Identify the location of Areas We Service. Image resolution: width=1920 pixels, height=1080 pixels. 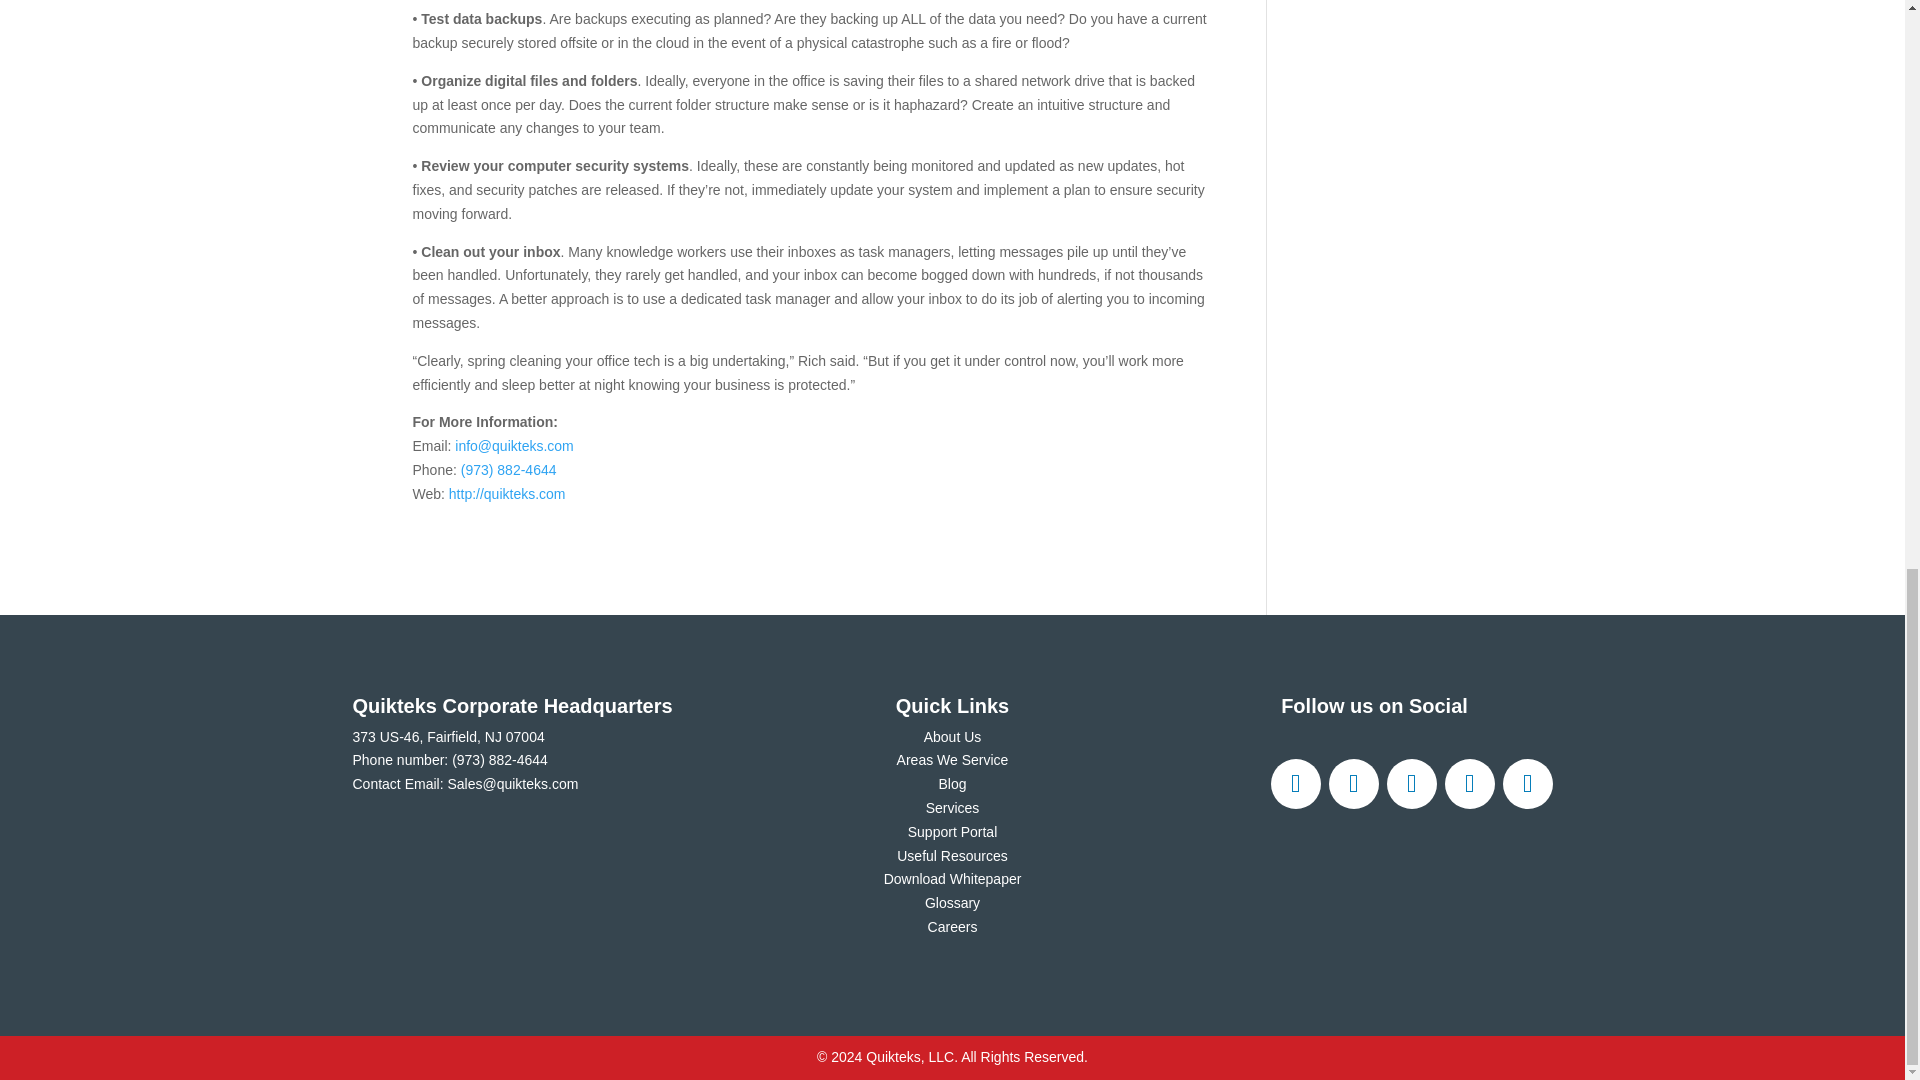
(952, 759).